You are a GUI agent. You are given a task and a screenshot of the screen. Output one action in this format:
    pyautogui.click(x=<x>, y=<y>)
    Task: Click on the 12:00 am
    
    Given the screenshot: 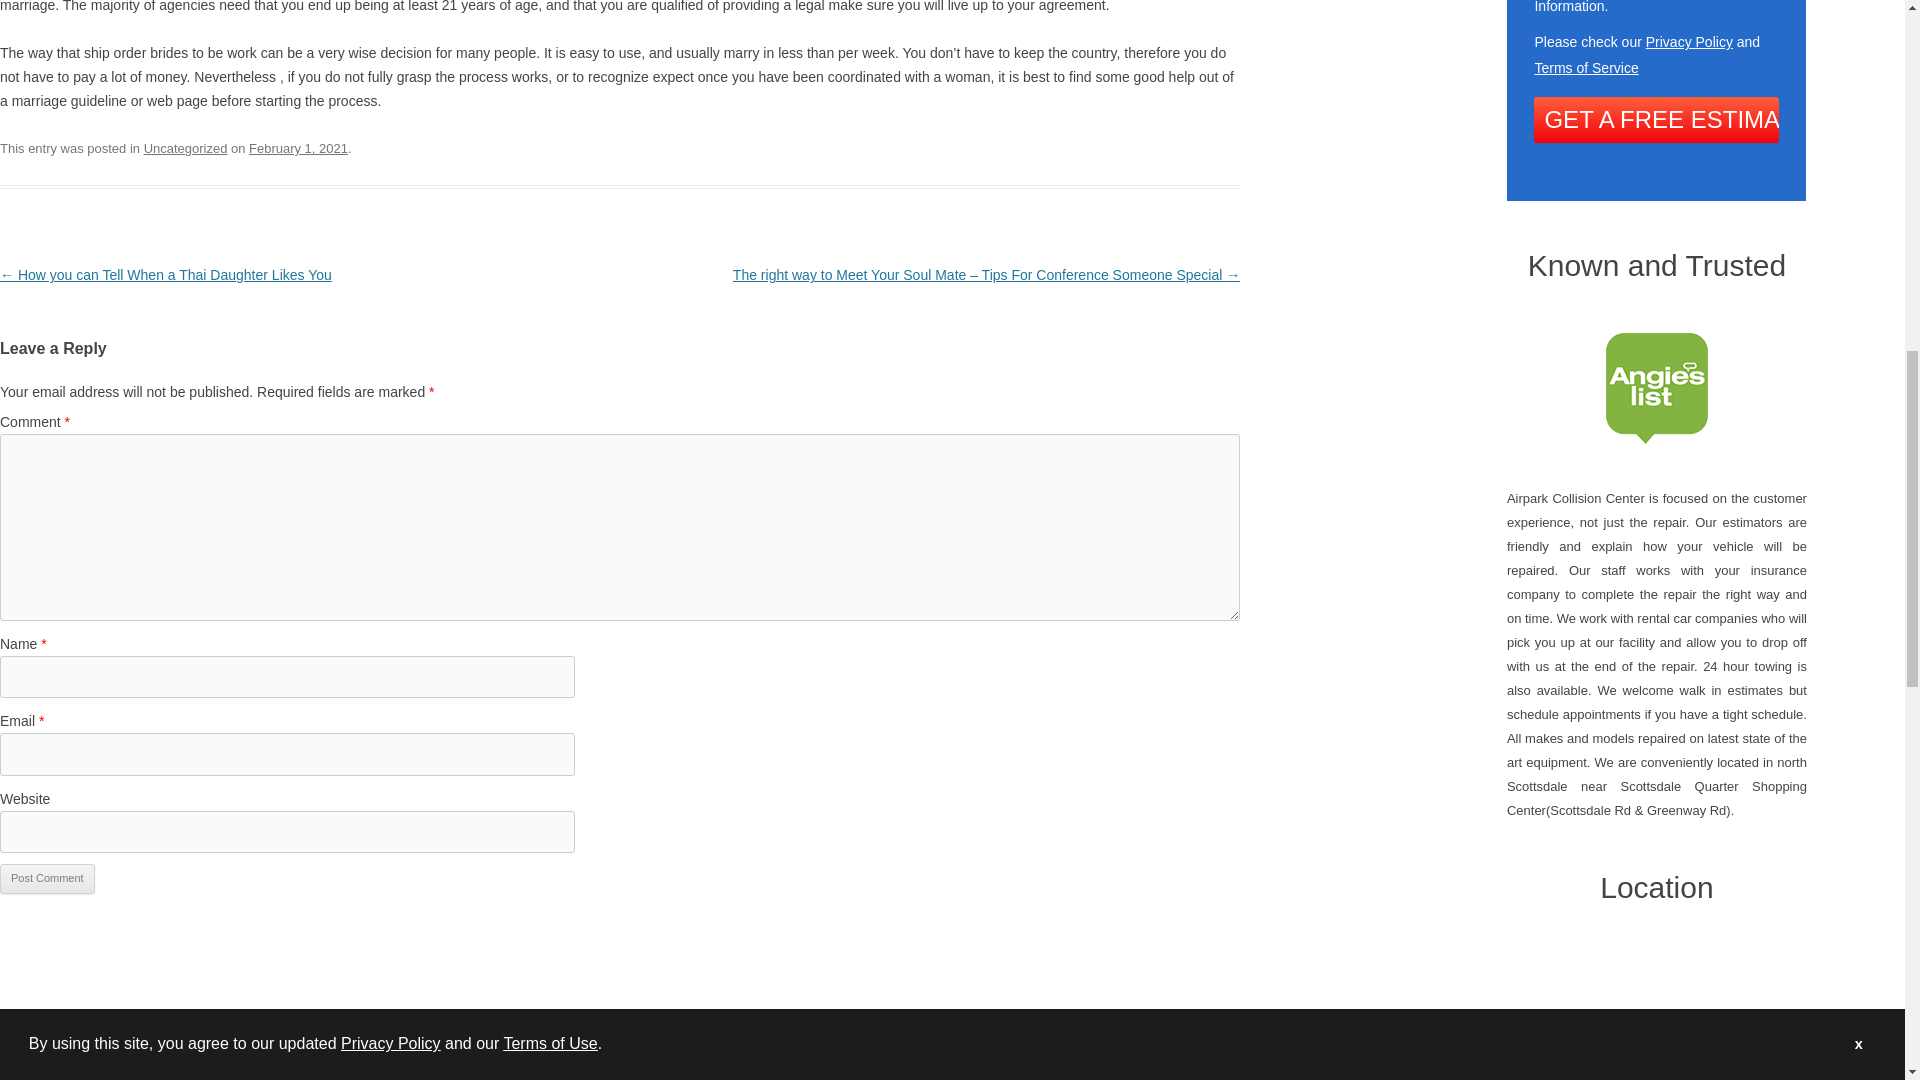 What is the action you would take?
    pyautogui.click(x=298, y=148)
    